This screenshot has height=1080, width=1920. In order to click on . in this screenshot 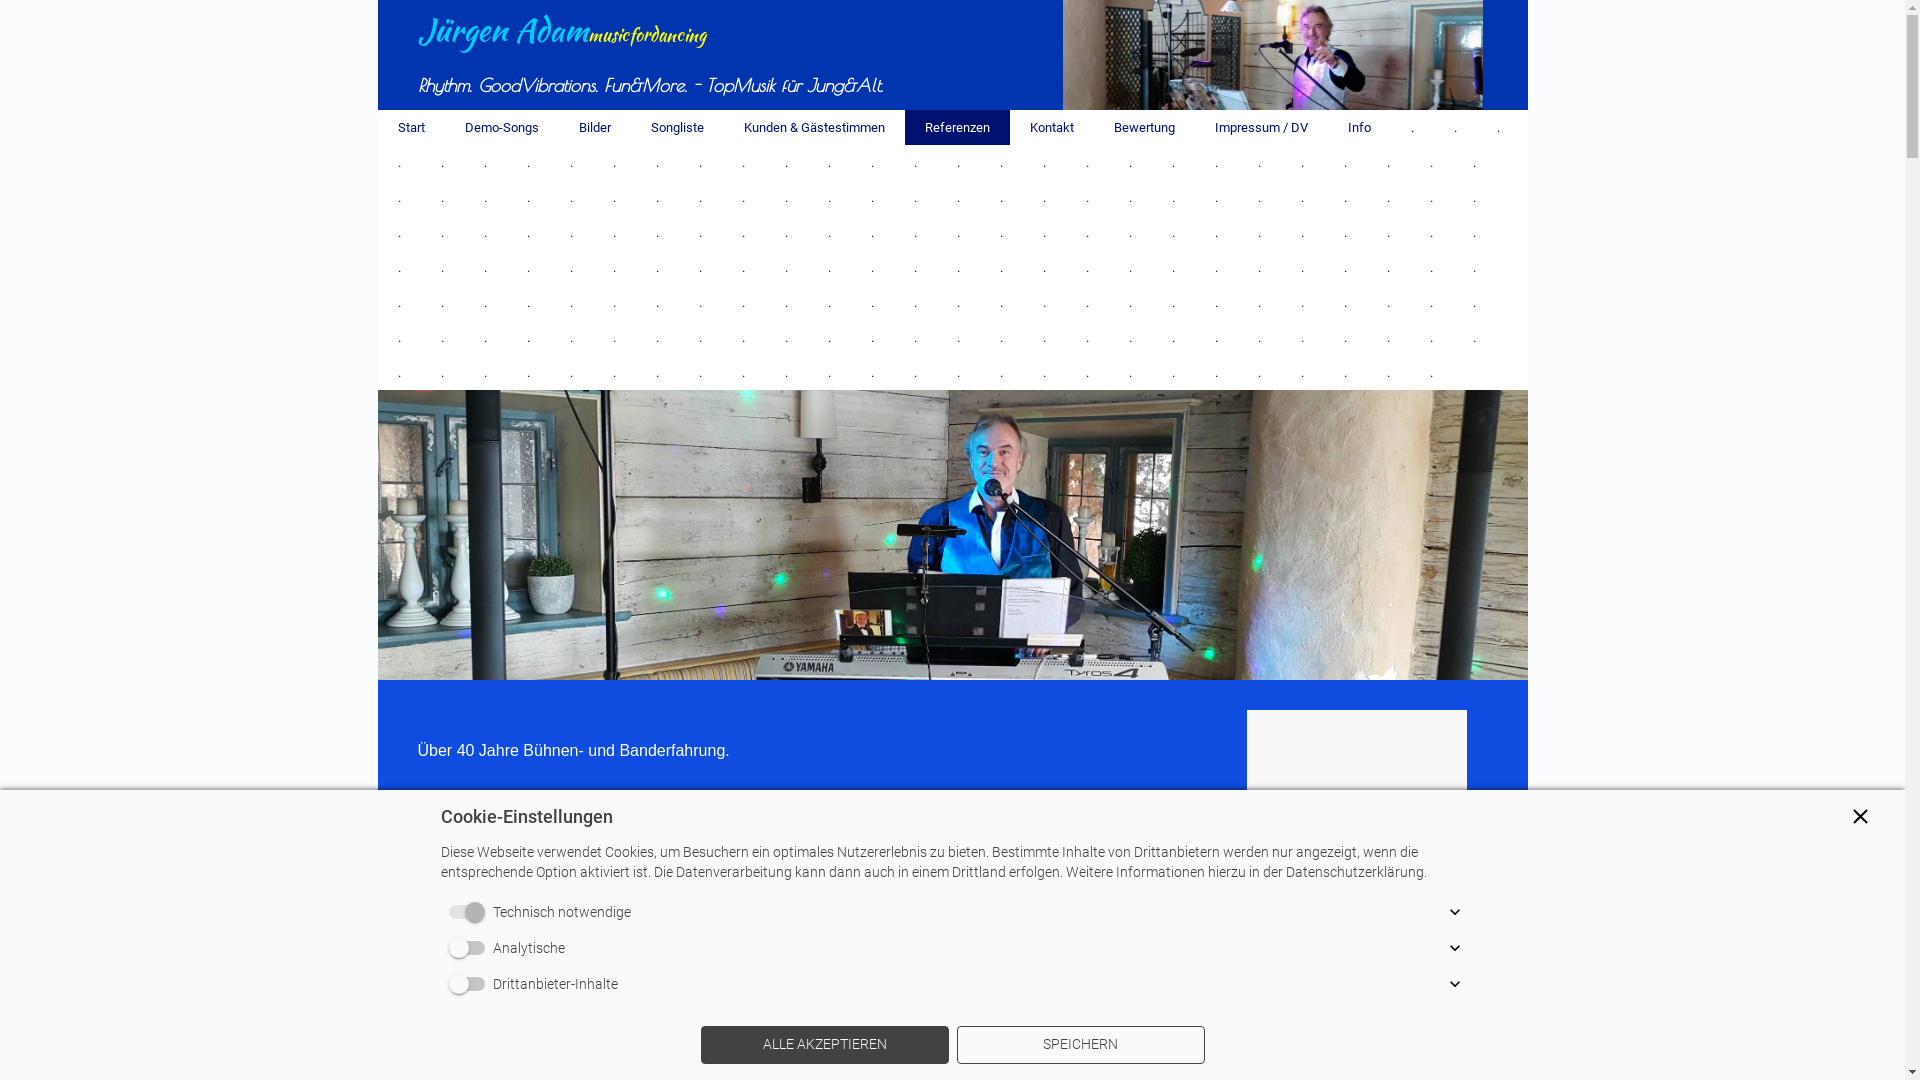, I will do `click(485, 302)`.